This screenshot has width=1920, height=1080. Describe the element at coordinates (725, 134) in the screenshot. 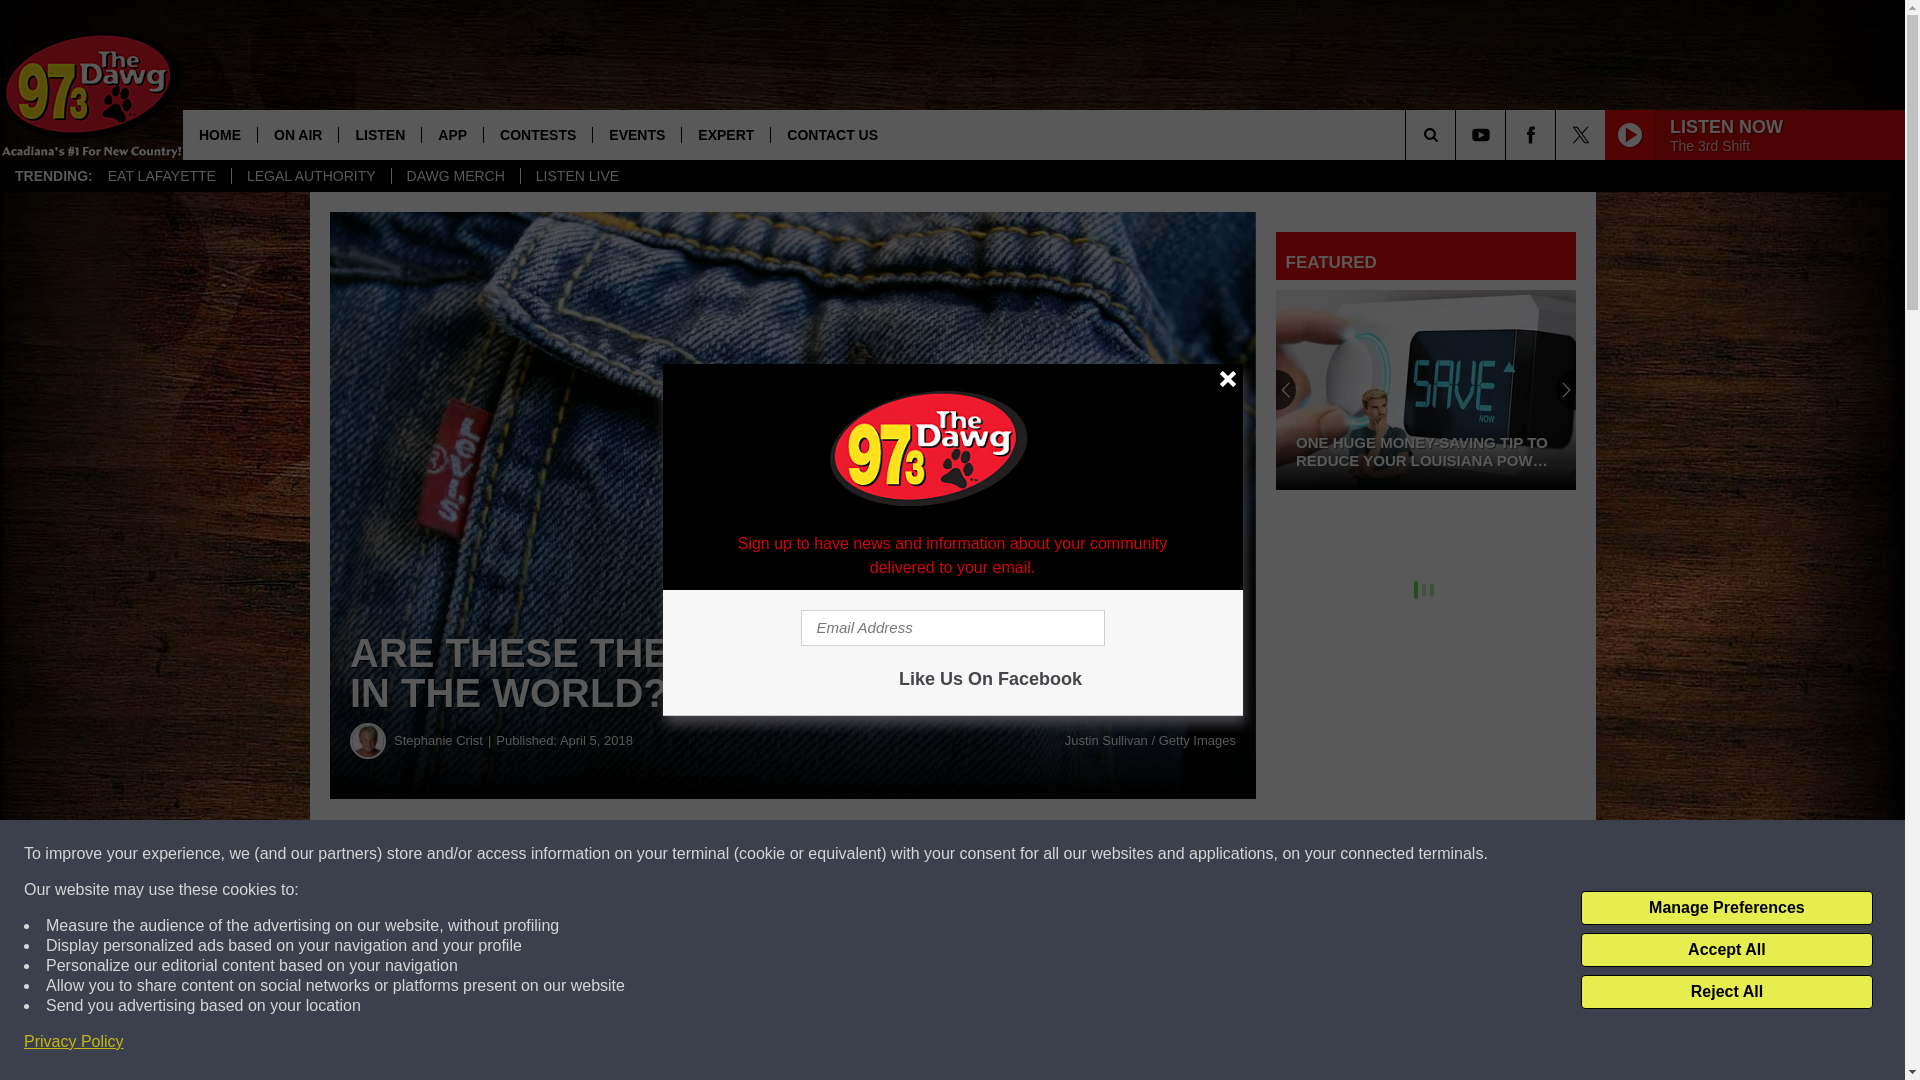

I see `EXPERT` at that location.